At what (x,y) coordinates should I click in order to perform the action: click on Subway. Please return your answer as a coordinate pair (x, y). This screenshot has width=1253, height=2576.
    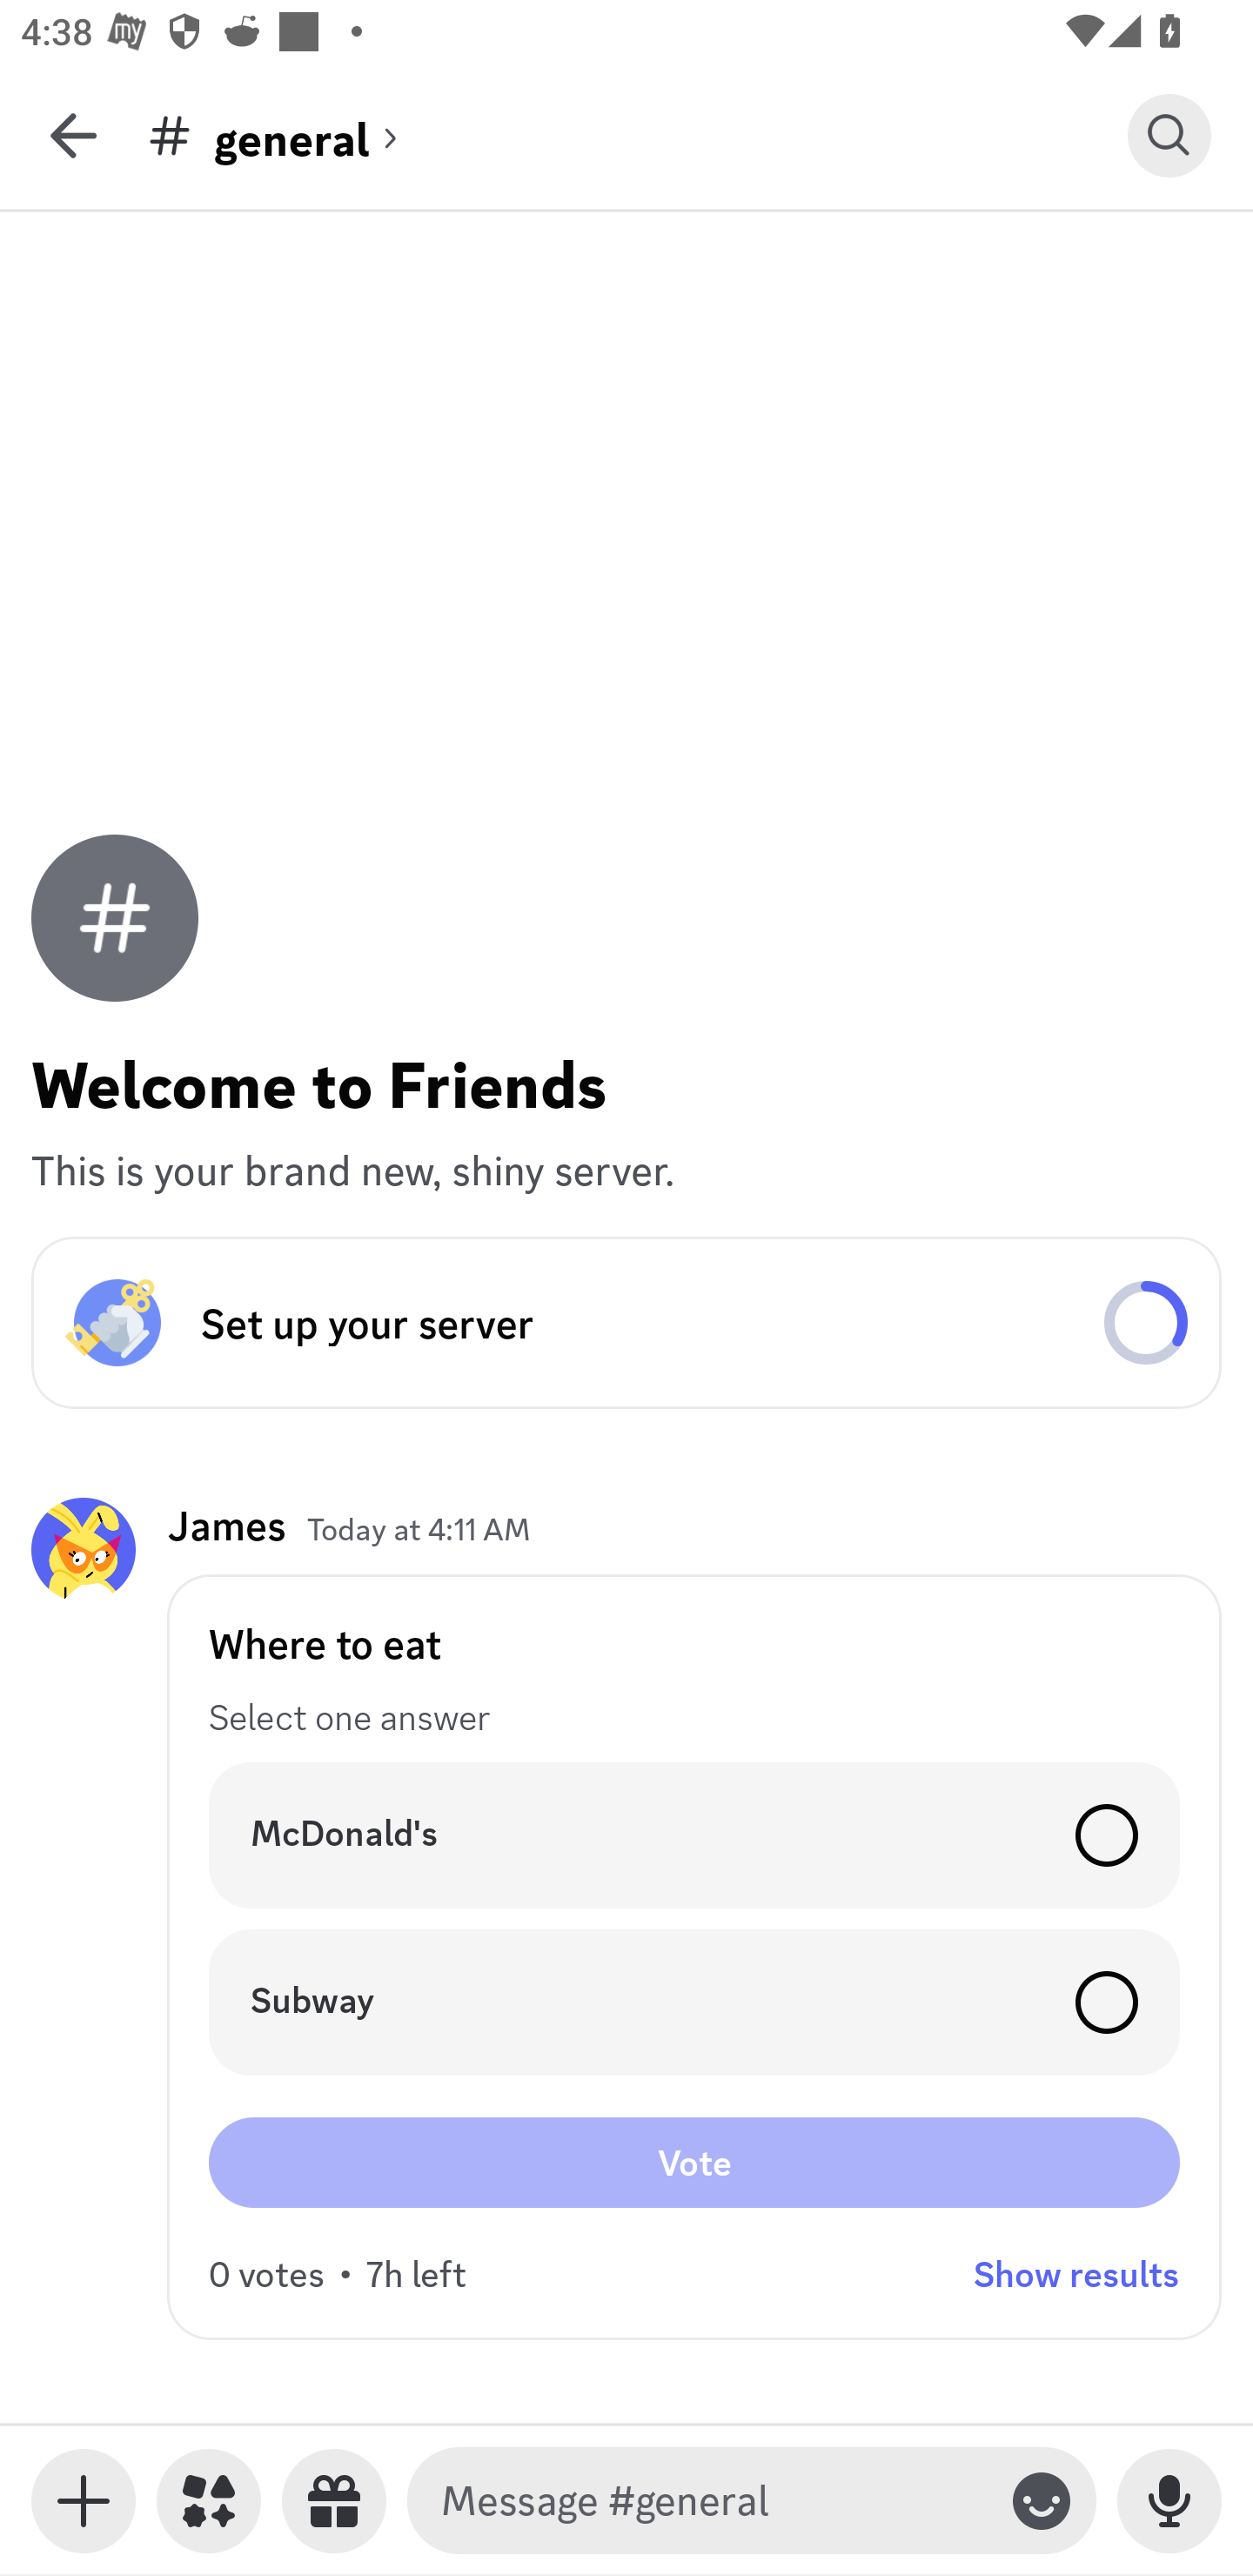
    Looking at the image, I should click on (694, 2002).